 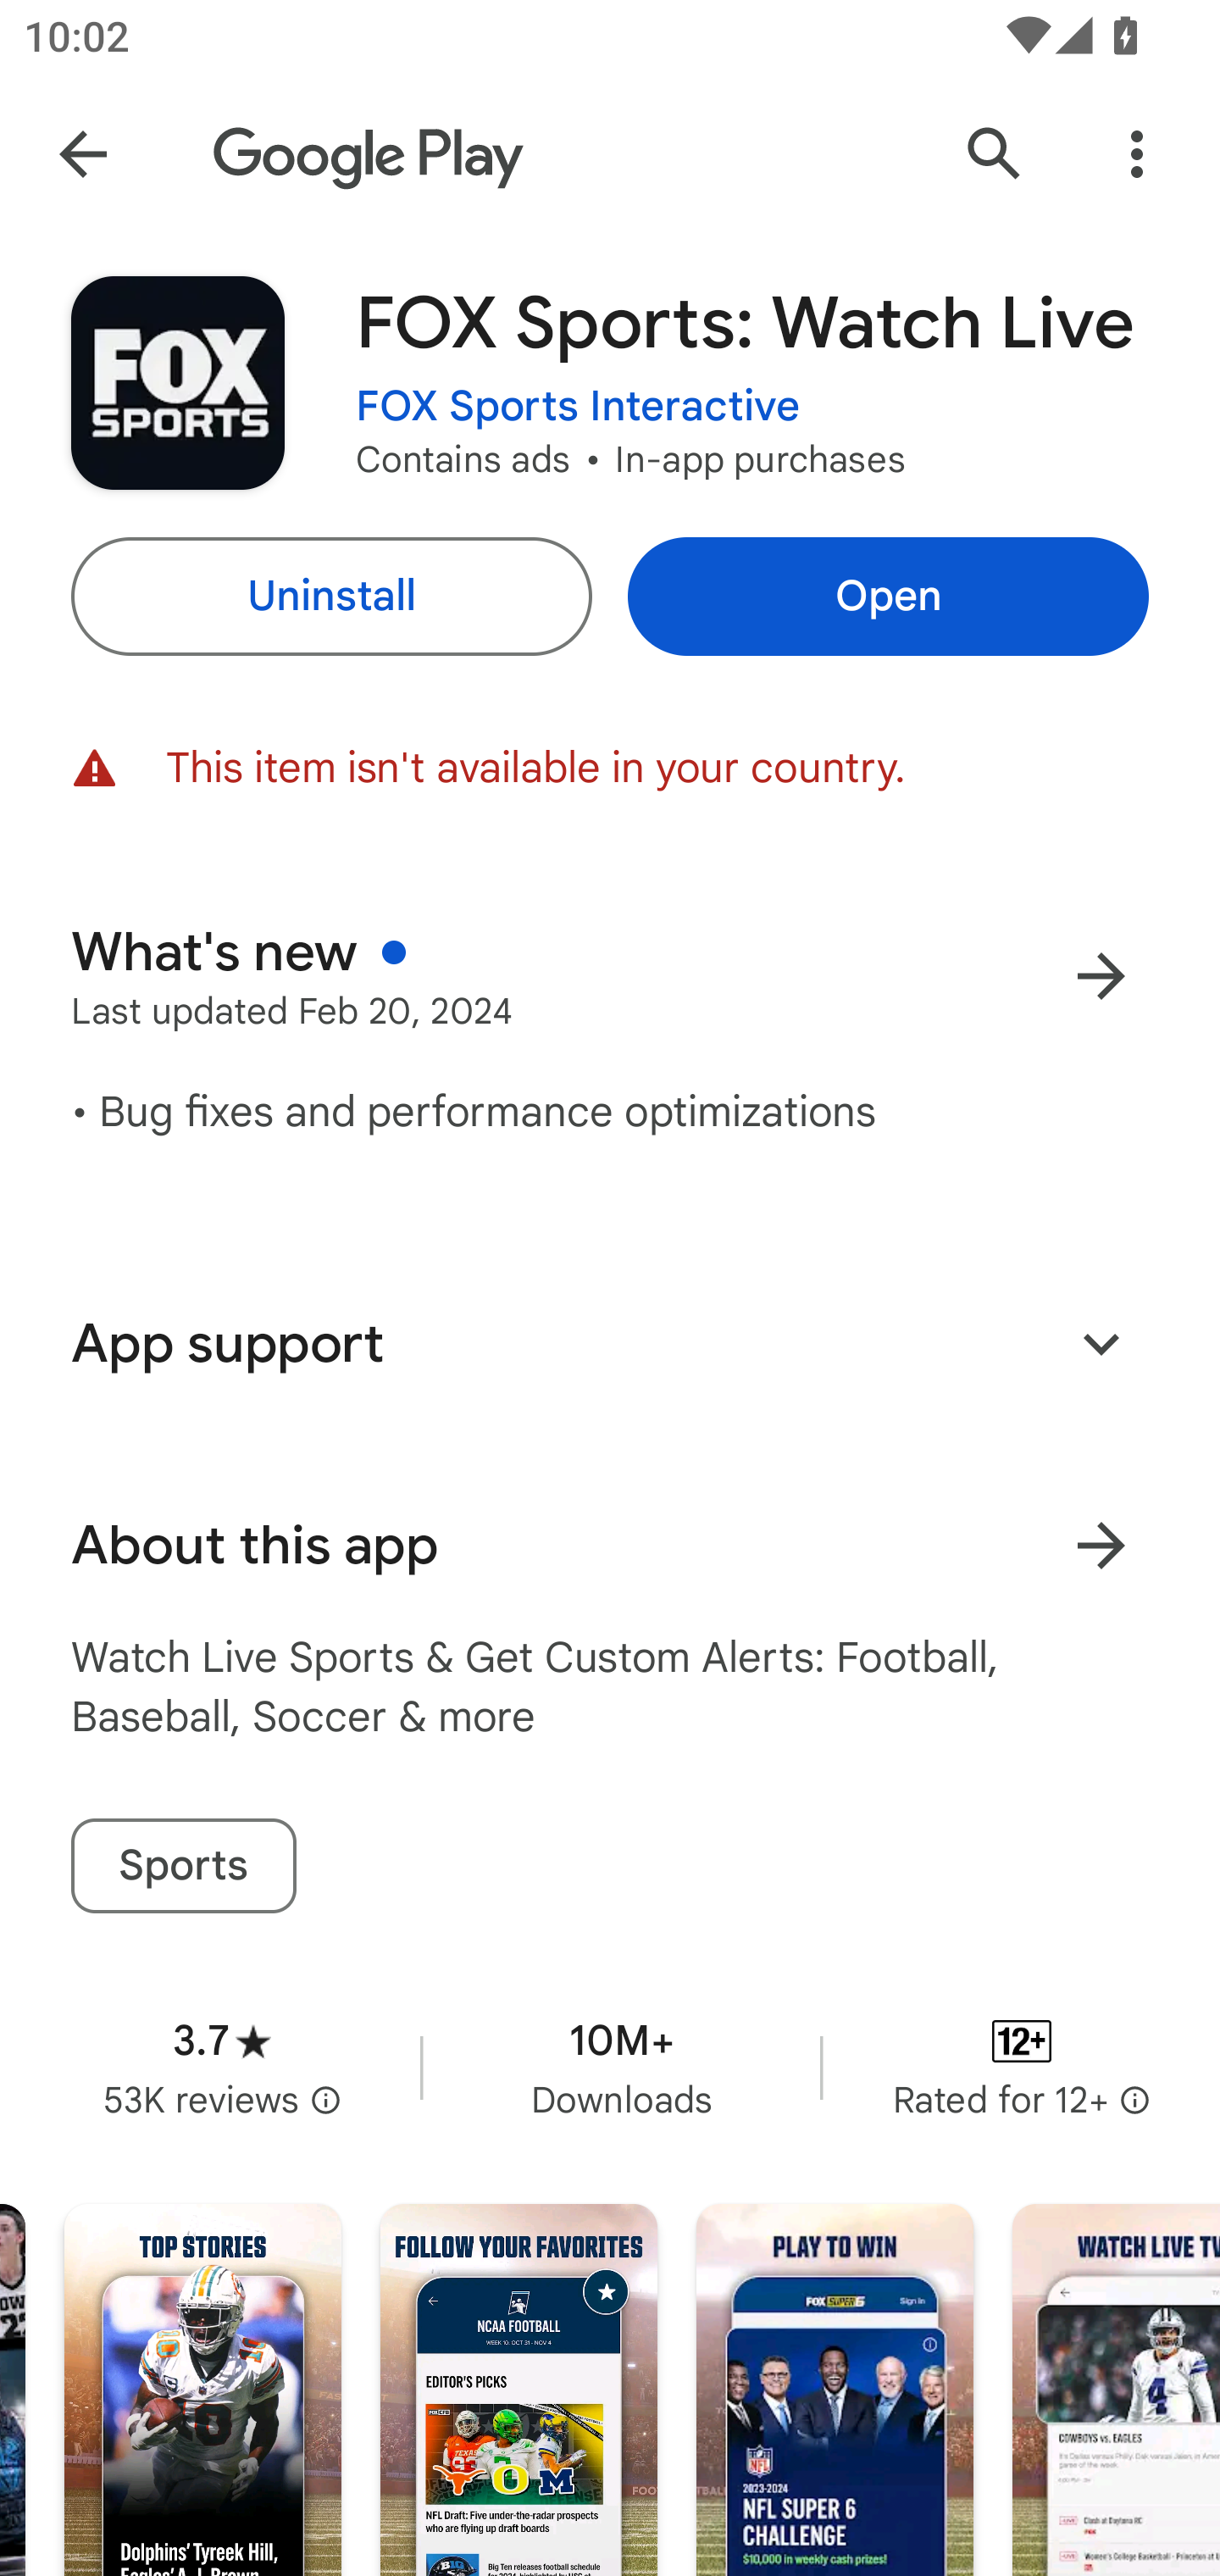 What do you see at coordinates (183, 1866) in the screenshot?
I see `Sports tag` at bounding box center [183, 1866].